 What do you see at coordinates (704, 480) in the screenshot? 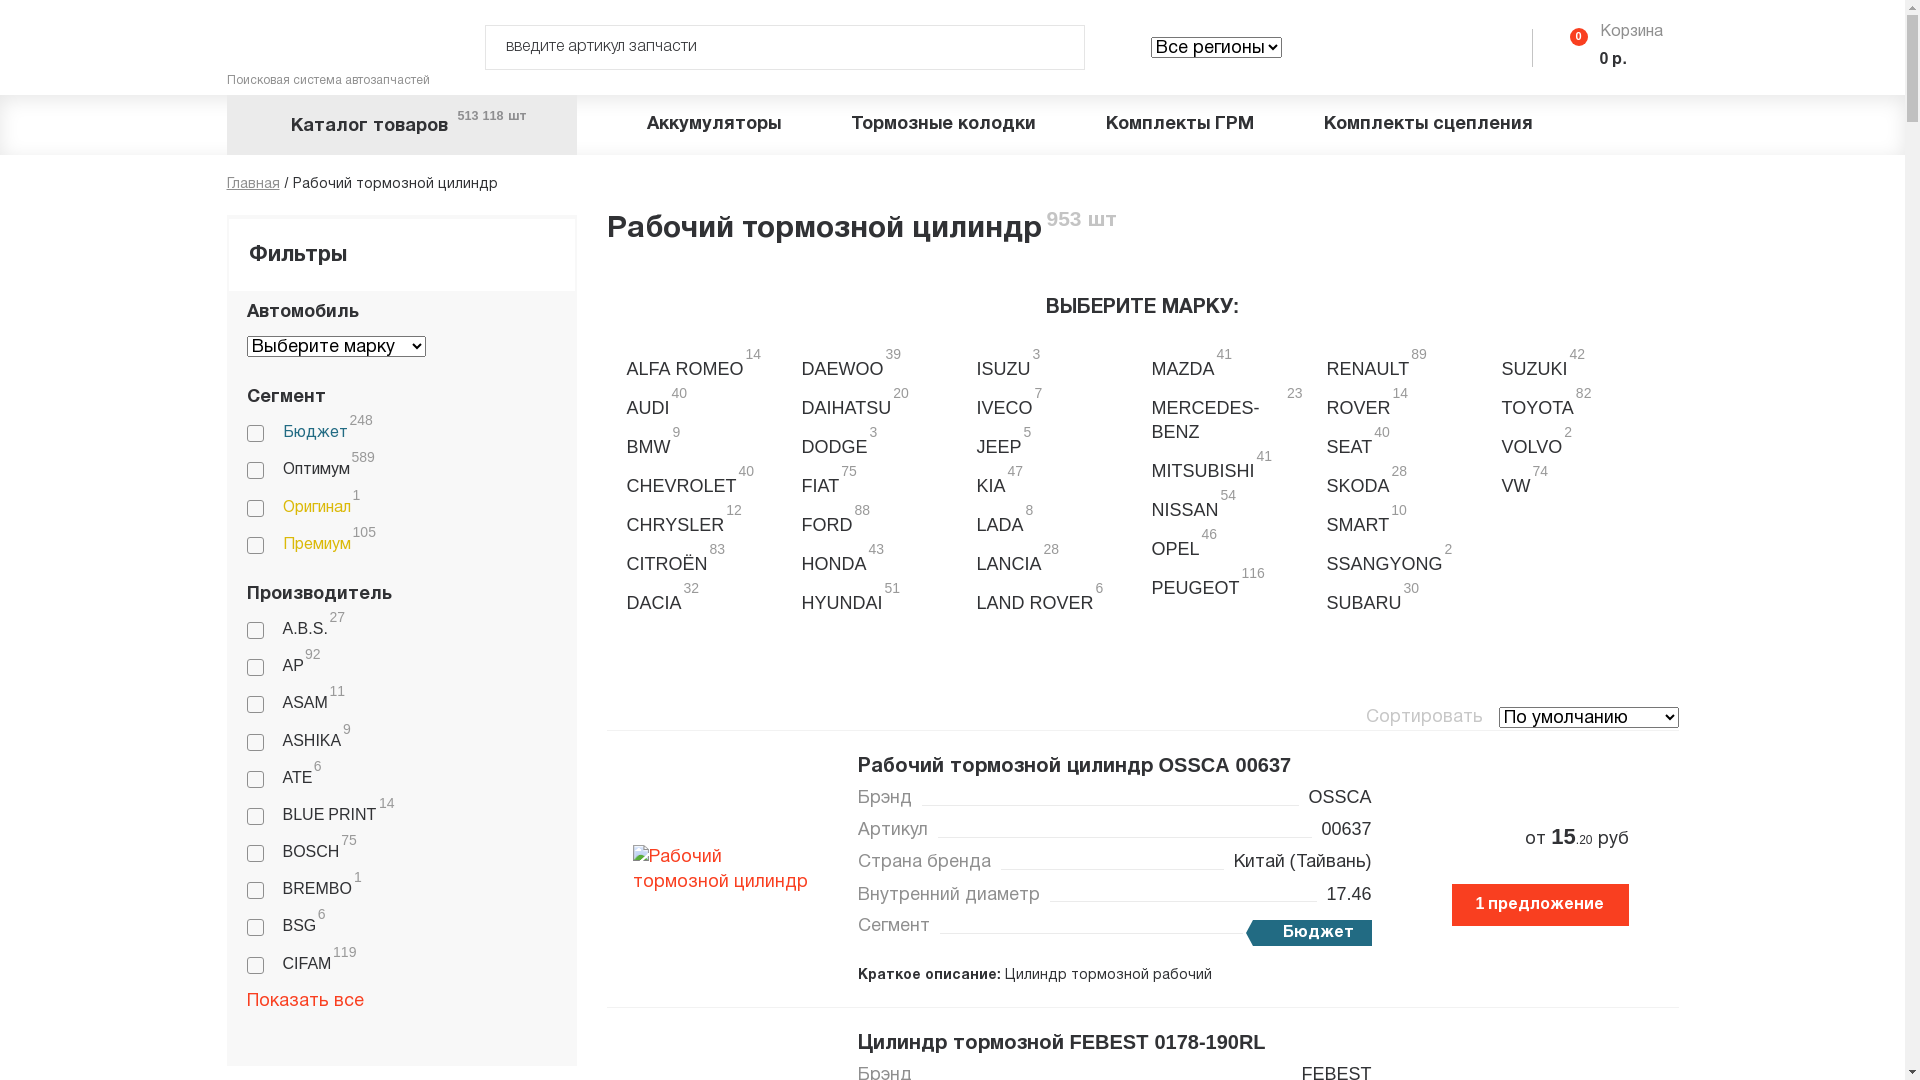
I see `CHEVROLET
40` at bounding box center [704, 480].